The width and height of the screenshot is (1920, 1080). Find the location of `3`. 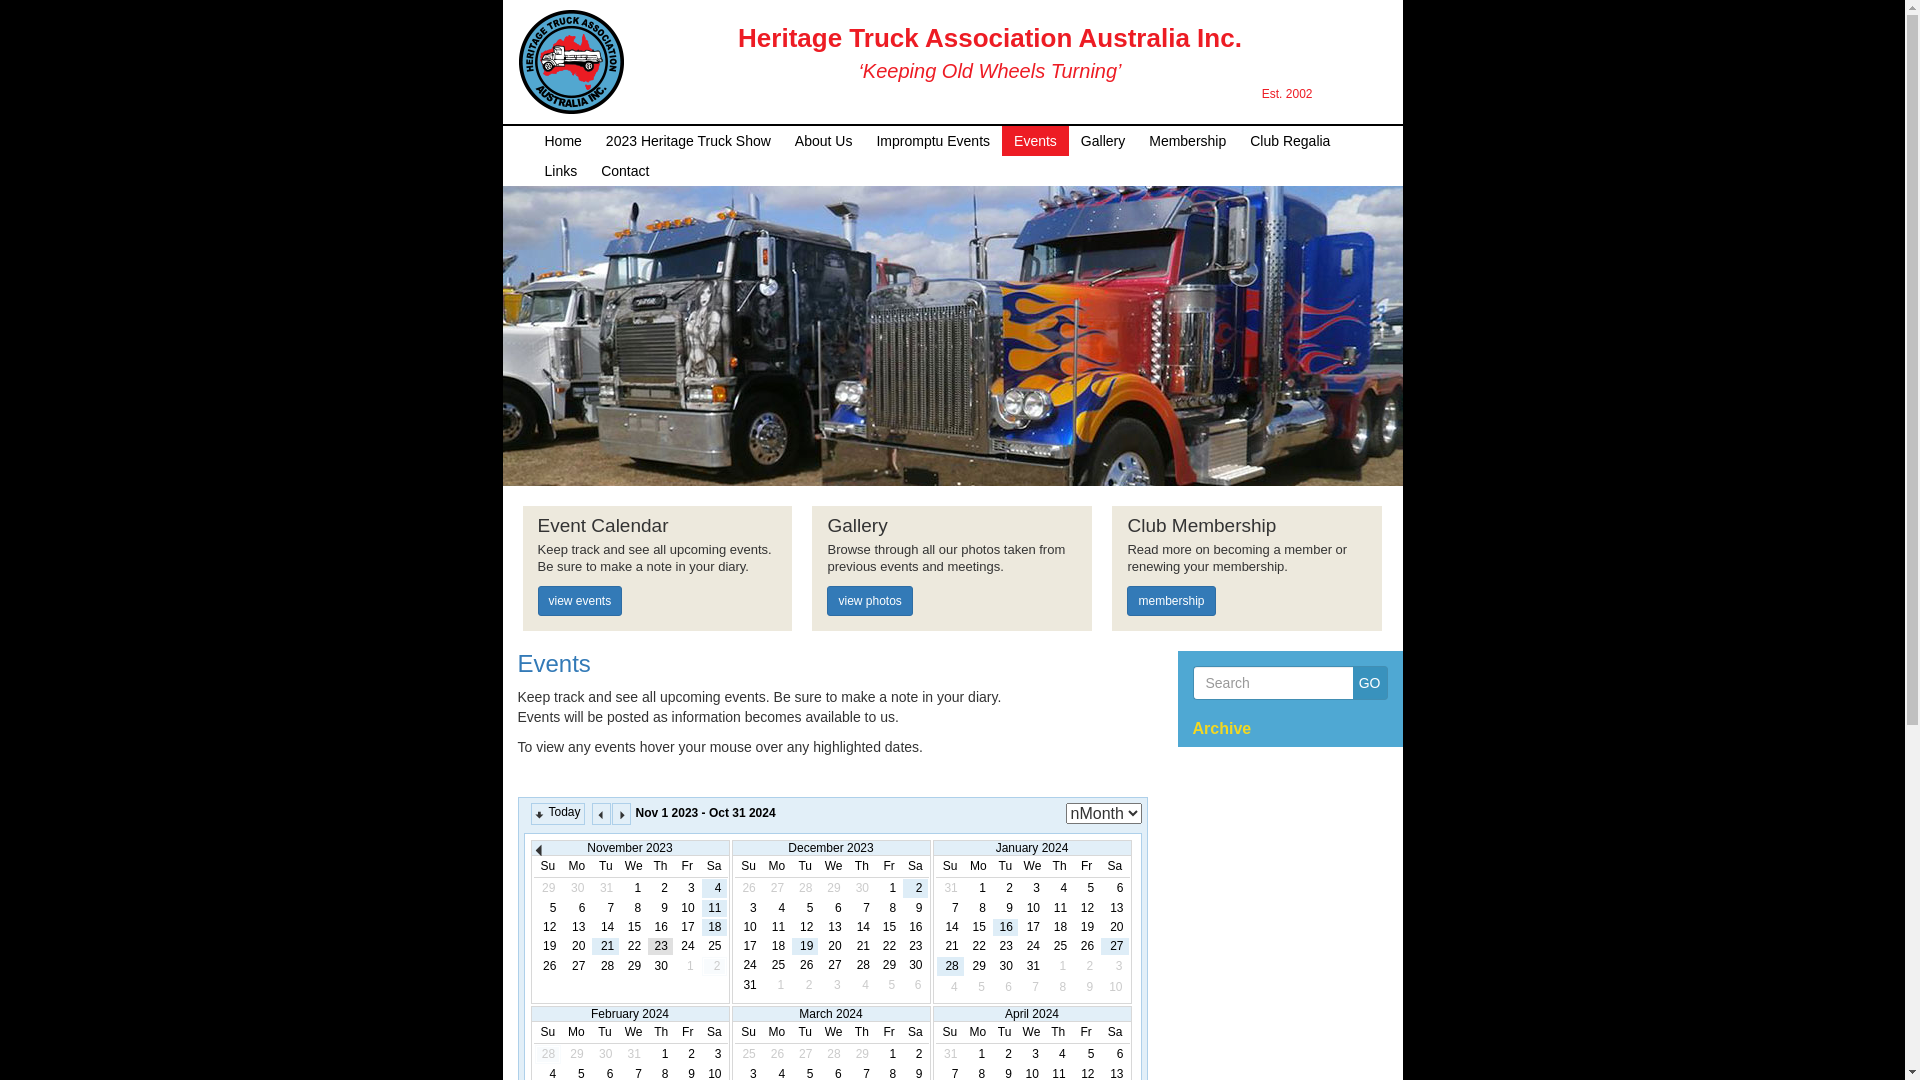

3 is located at coordinates (688, 888).